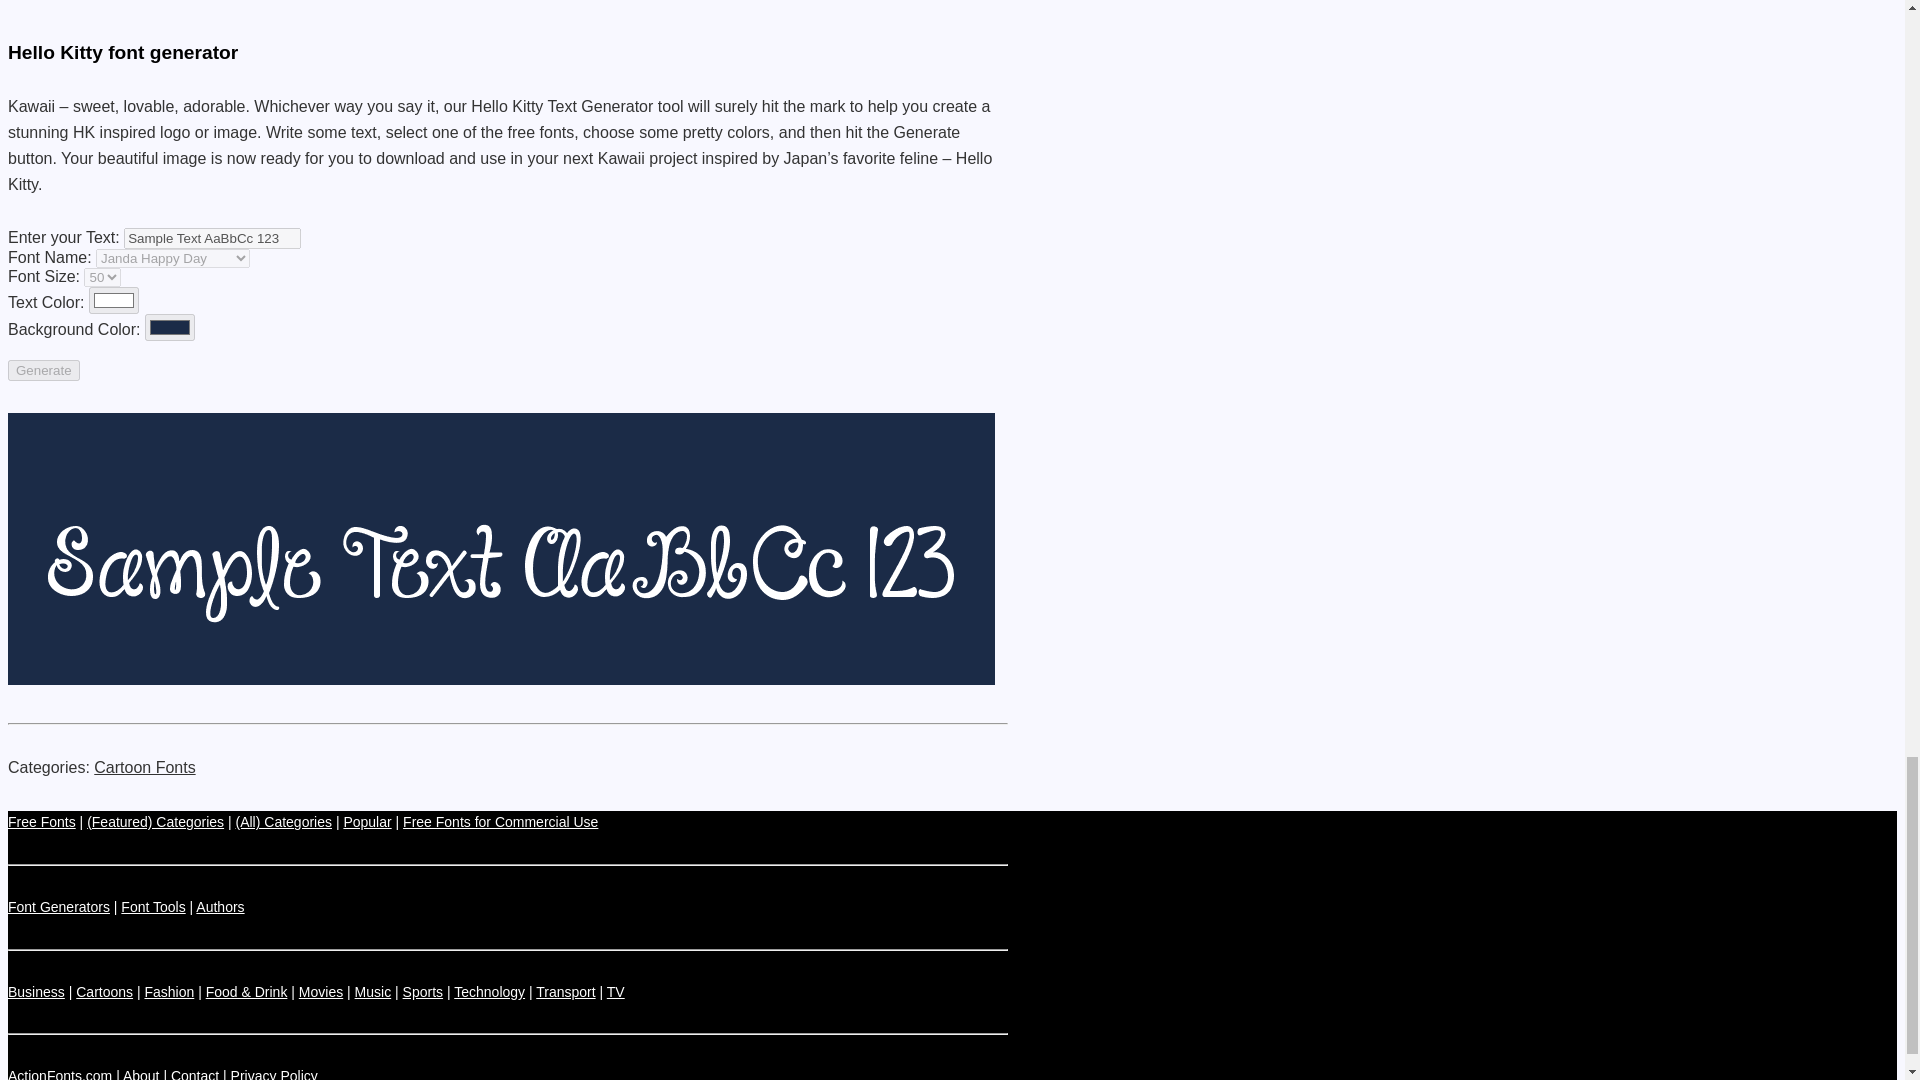 The image size is (1920, 1080). Describe the element at coordinates (212, 238) in the screenshot. I see `Sample Text AaBbCc 123` at that location.